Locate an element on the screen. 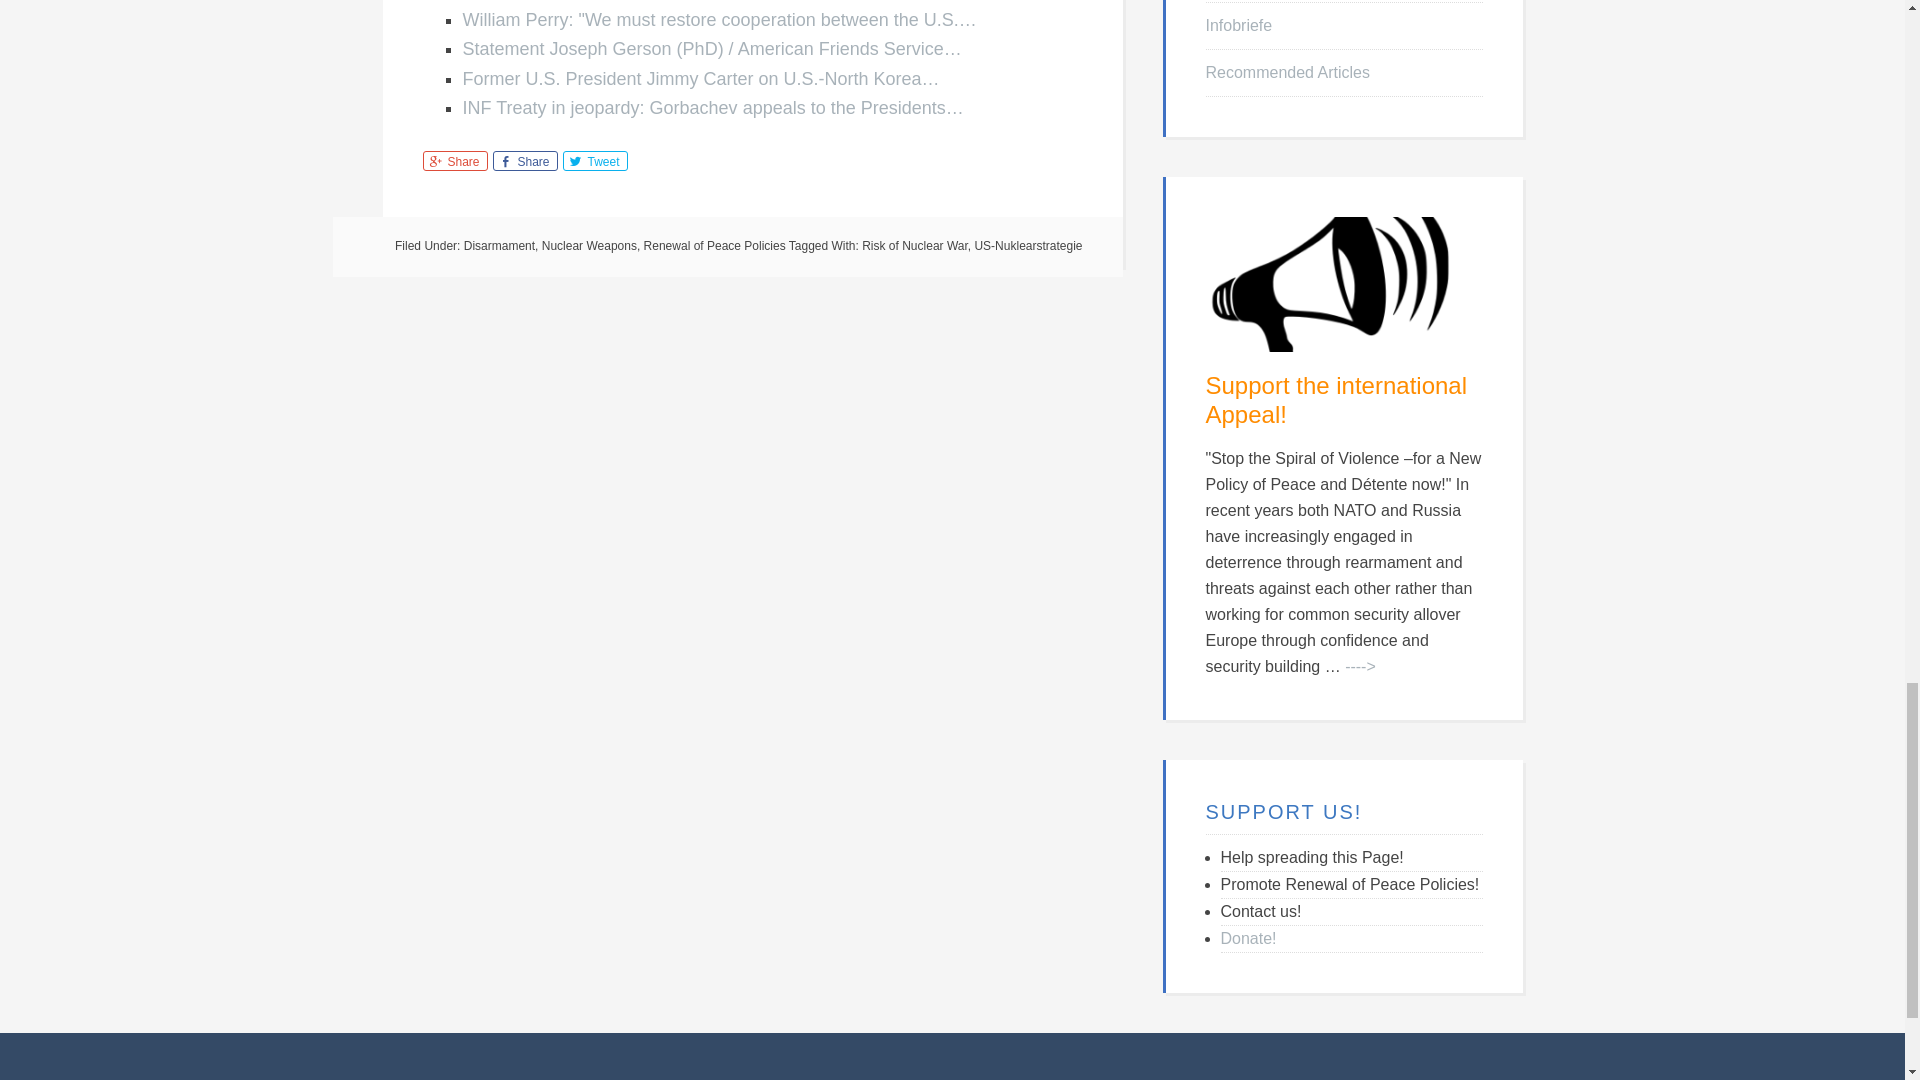 Image resolution: width=1920 pixels, height=1080 pixels. Risk of Nuclear War is located at coordinates (914, 245).